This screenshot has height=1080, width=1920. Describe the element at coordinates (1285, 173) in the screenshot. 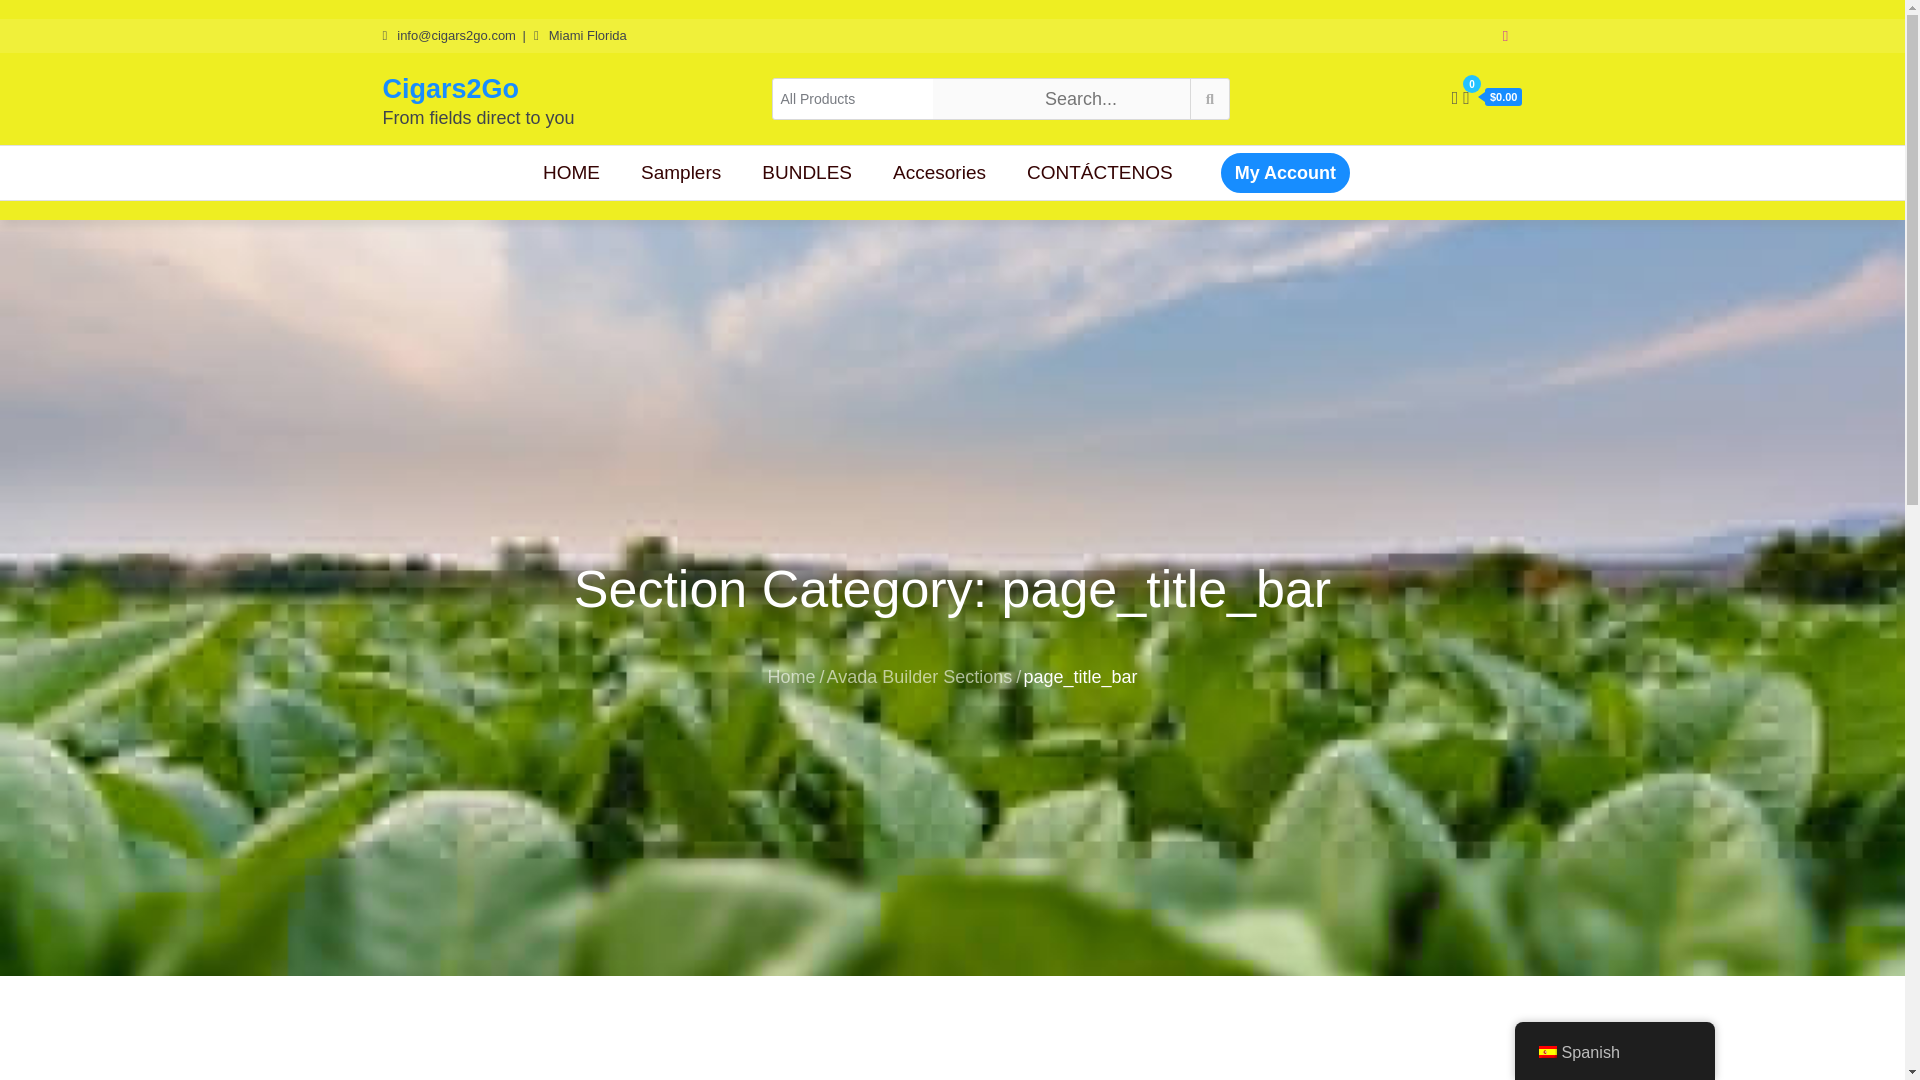

I see `My Account` at that location.